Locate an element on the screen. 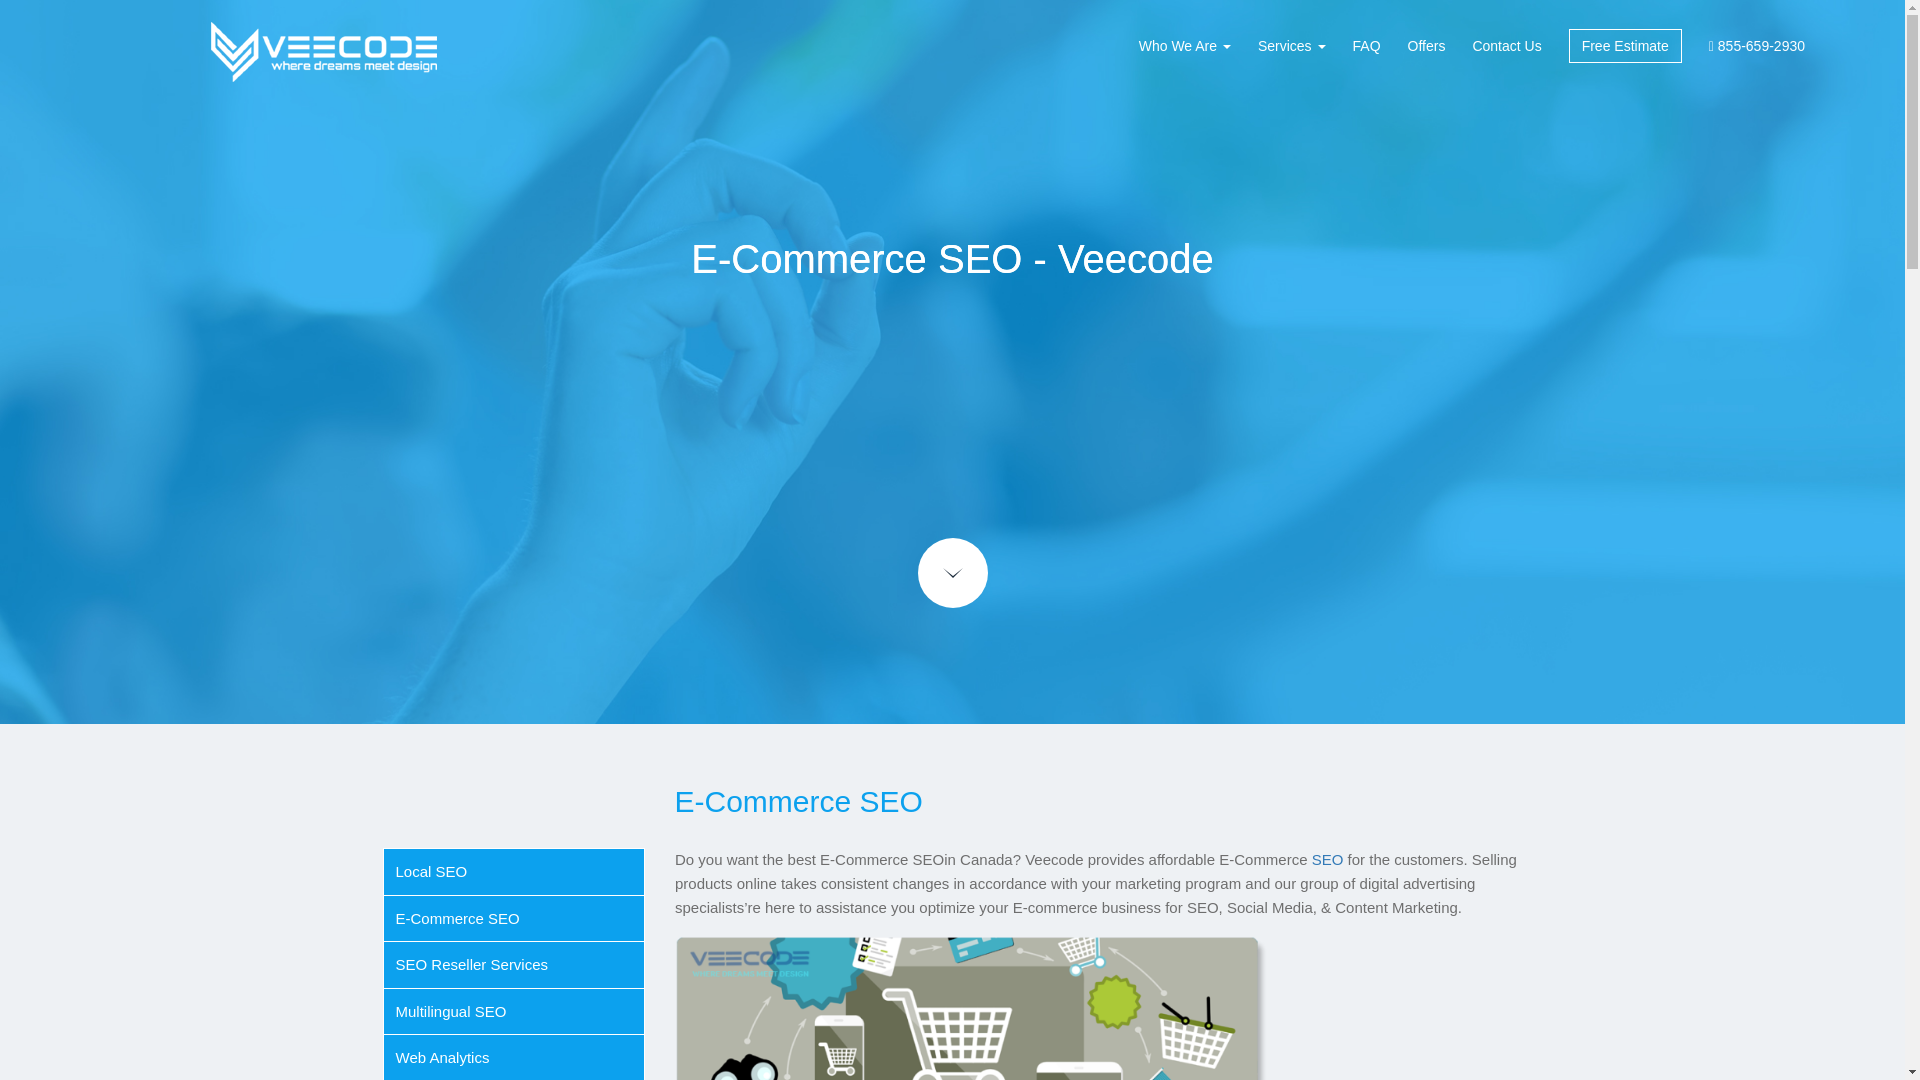 The image size is (1920, 1080). SEO Reseller Services is located at coordinates (472, 964).